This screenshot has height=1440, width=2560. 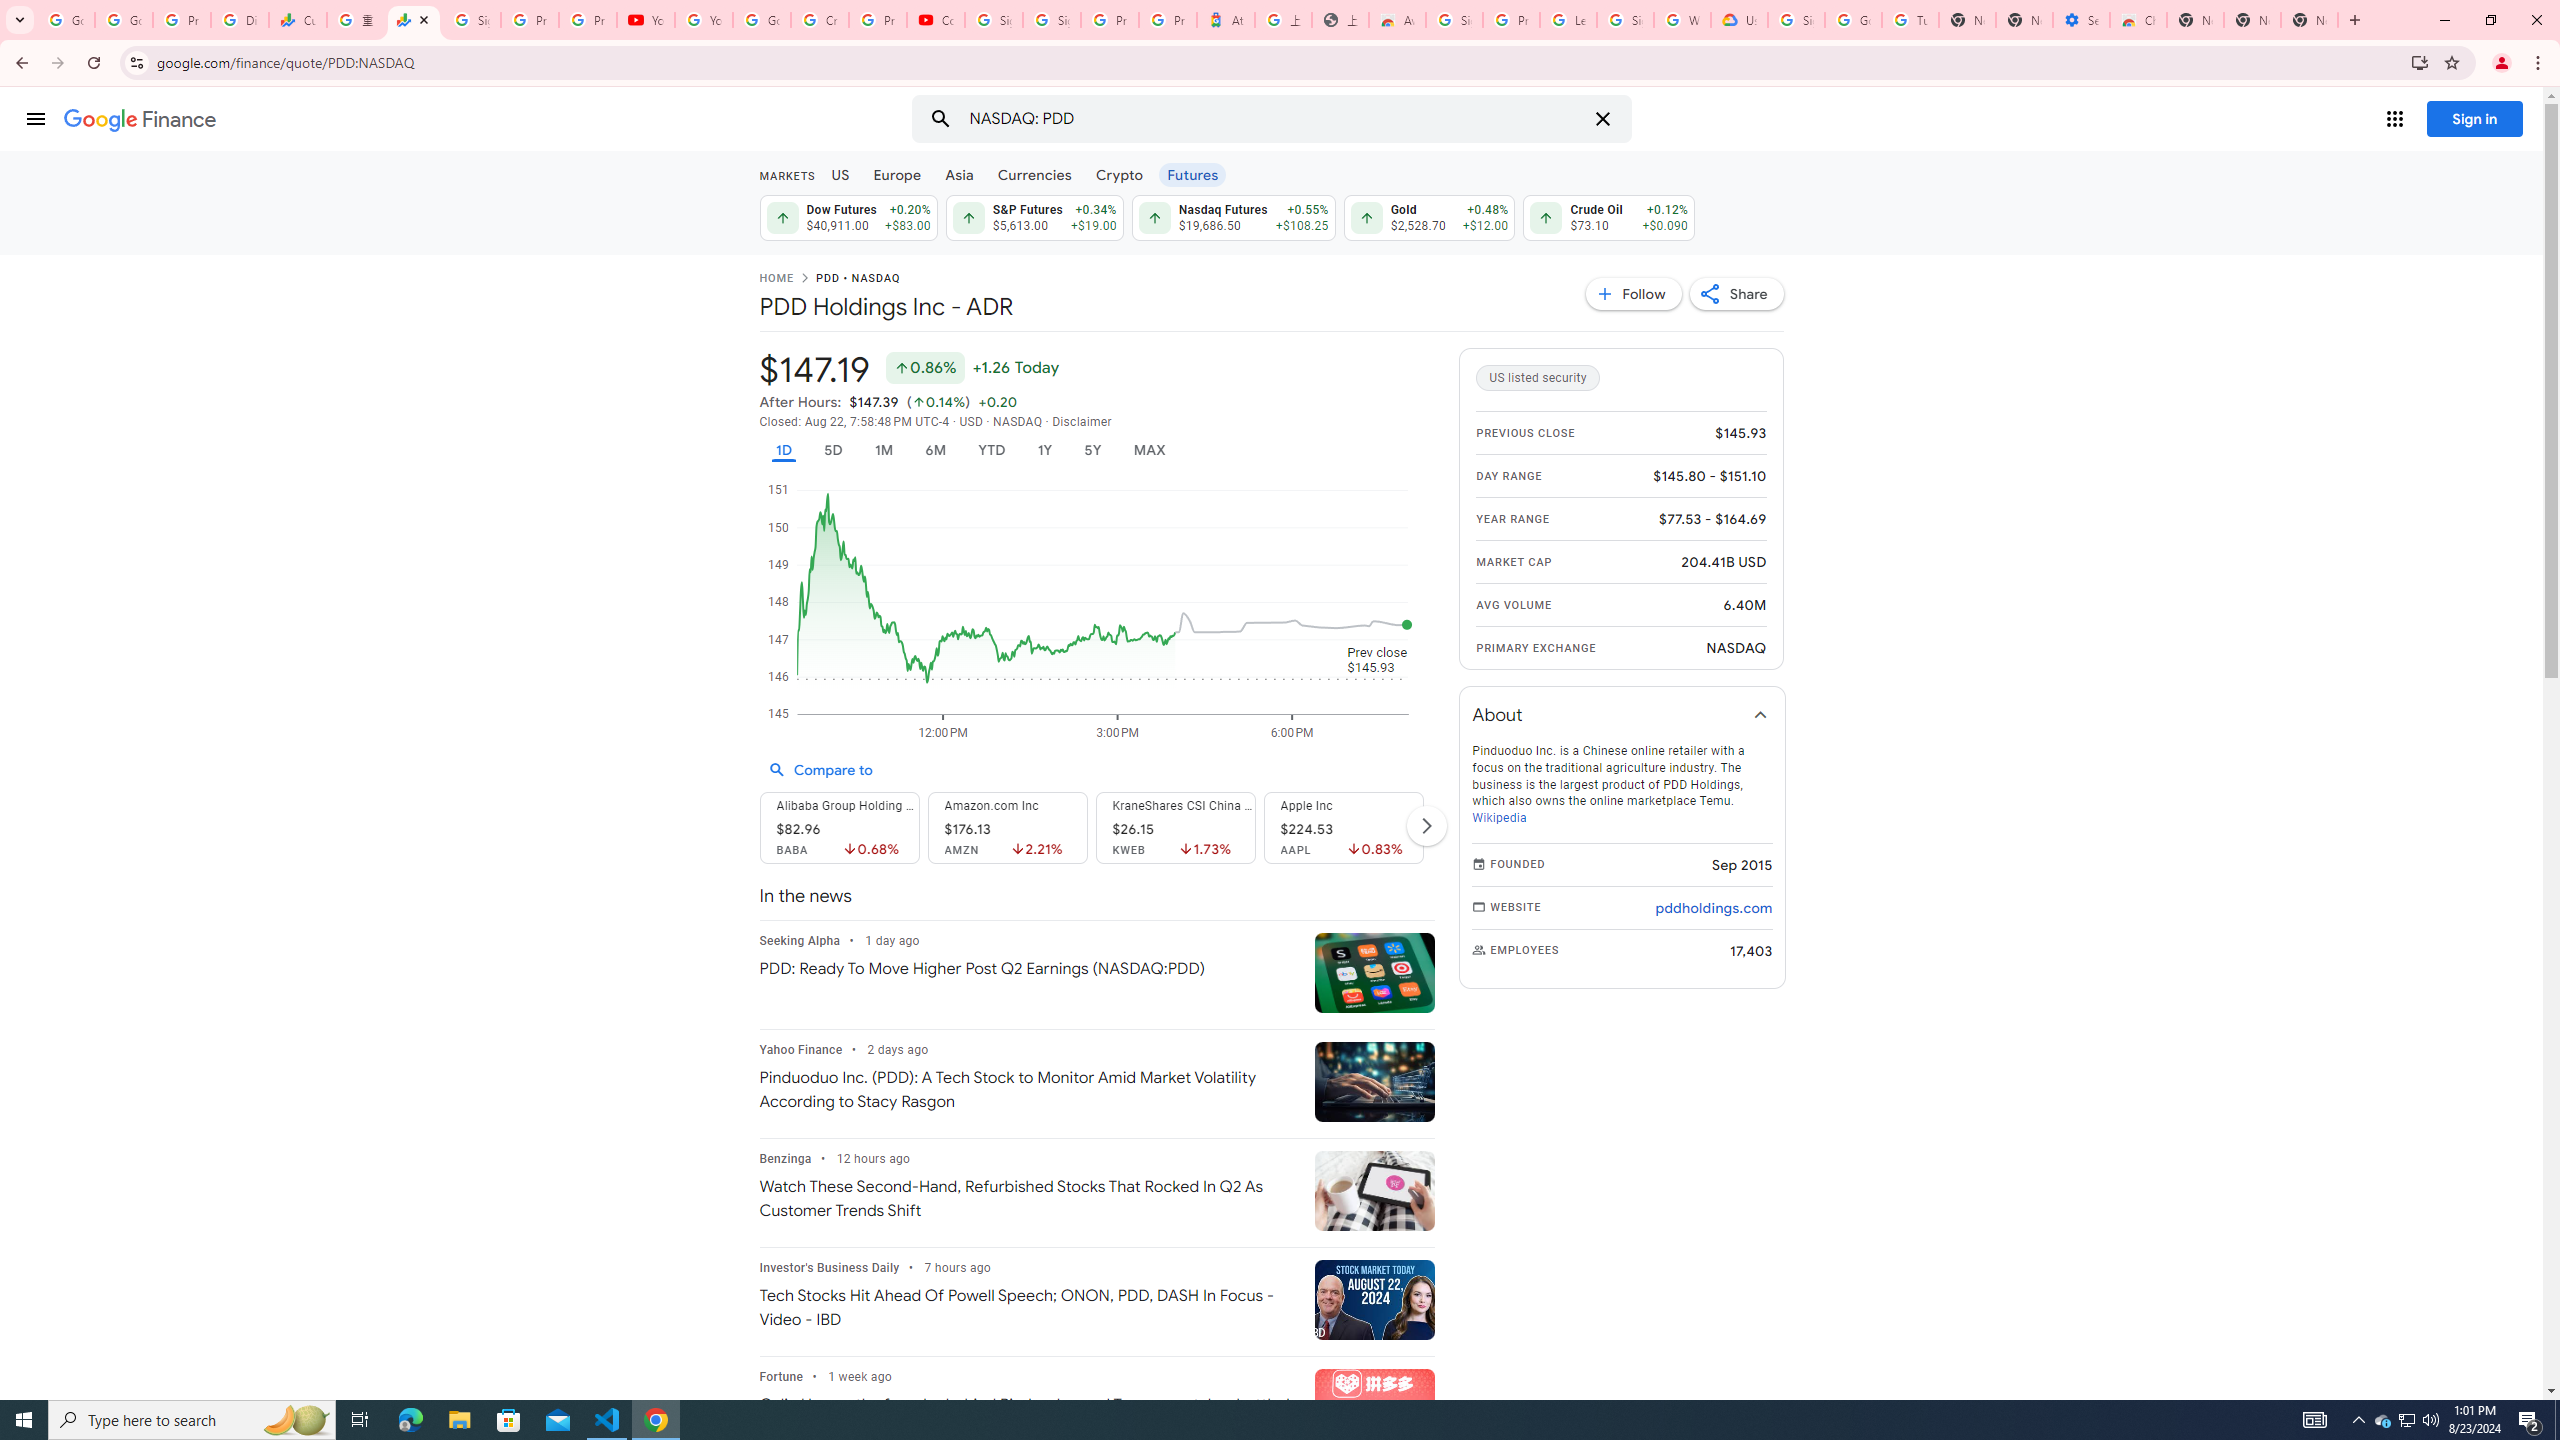 I want to click on Sign in - Google Accounts, so click(x=992, y=20).